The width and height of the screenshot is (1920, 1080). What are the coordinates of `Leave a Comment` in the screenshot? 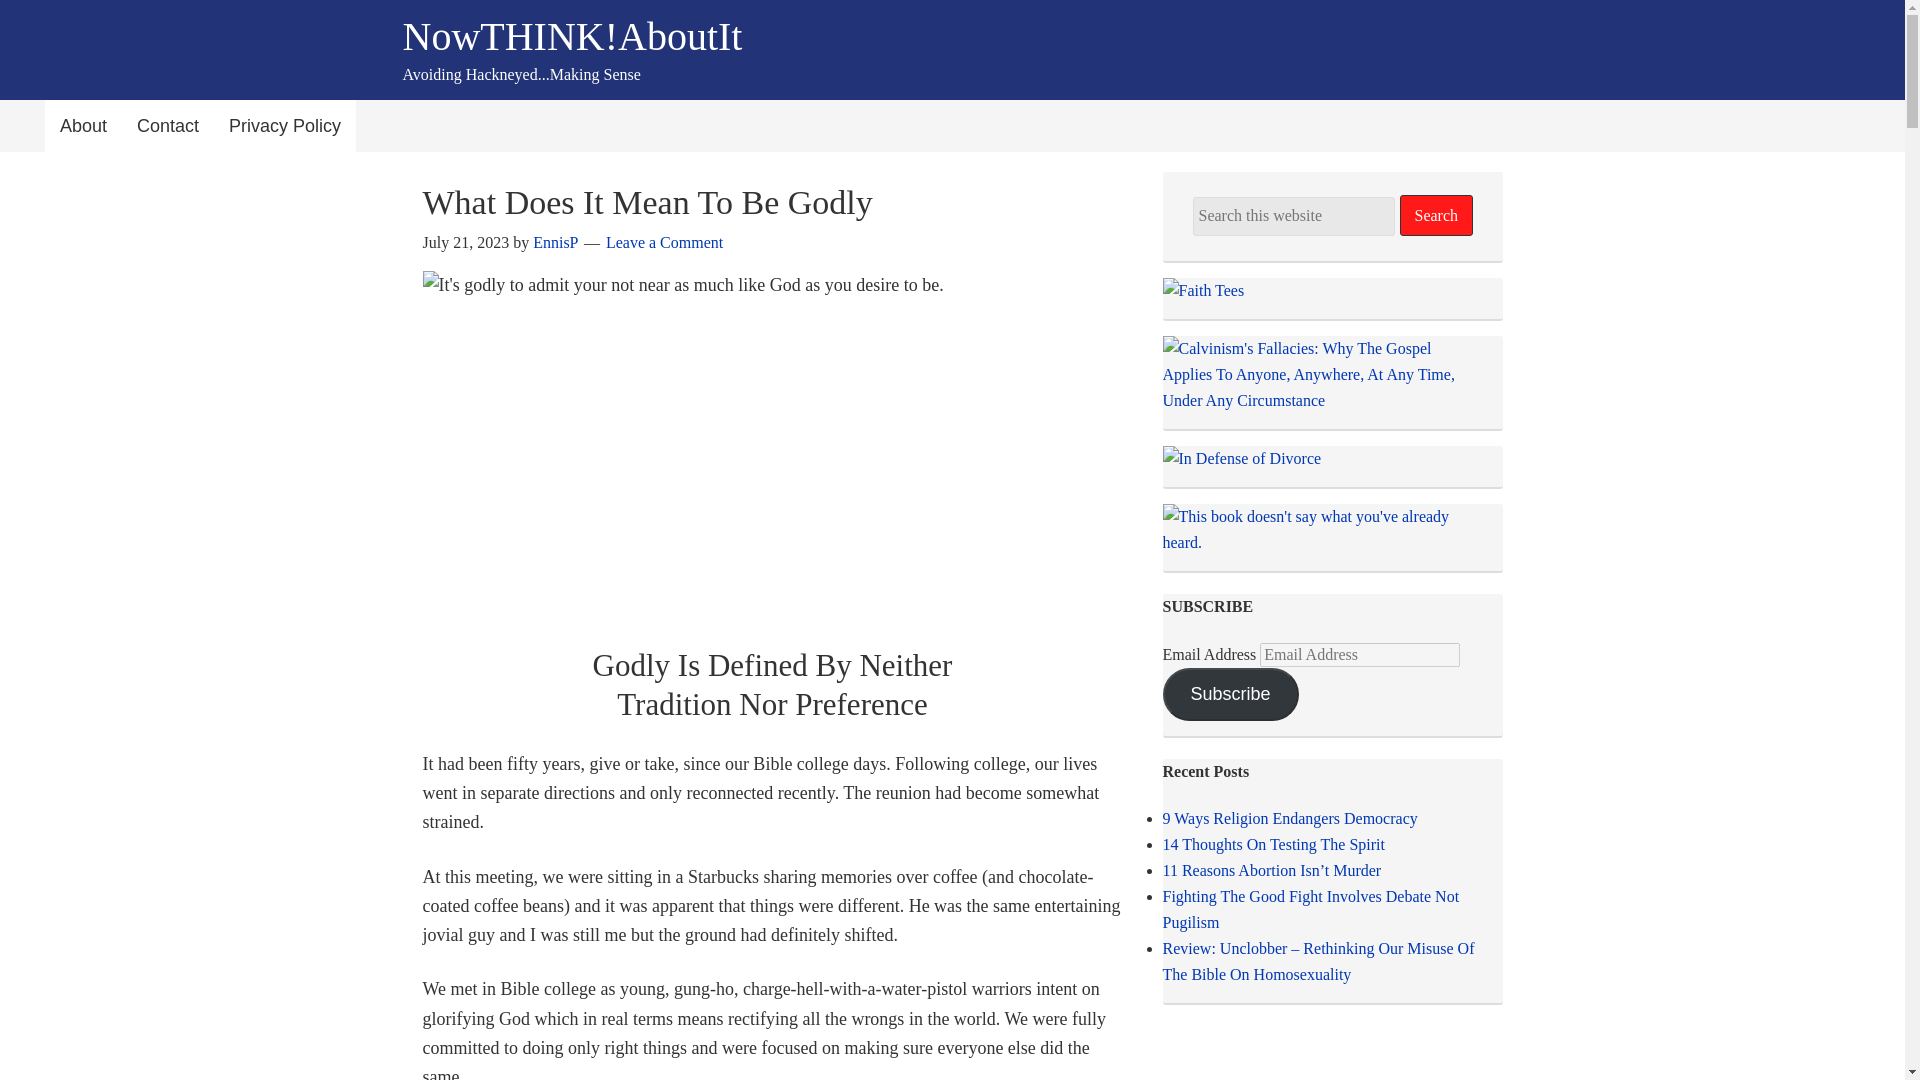 It's located at (664, 242).